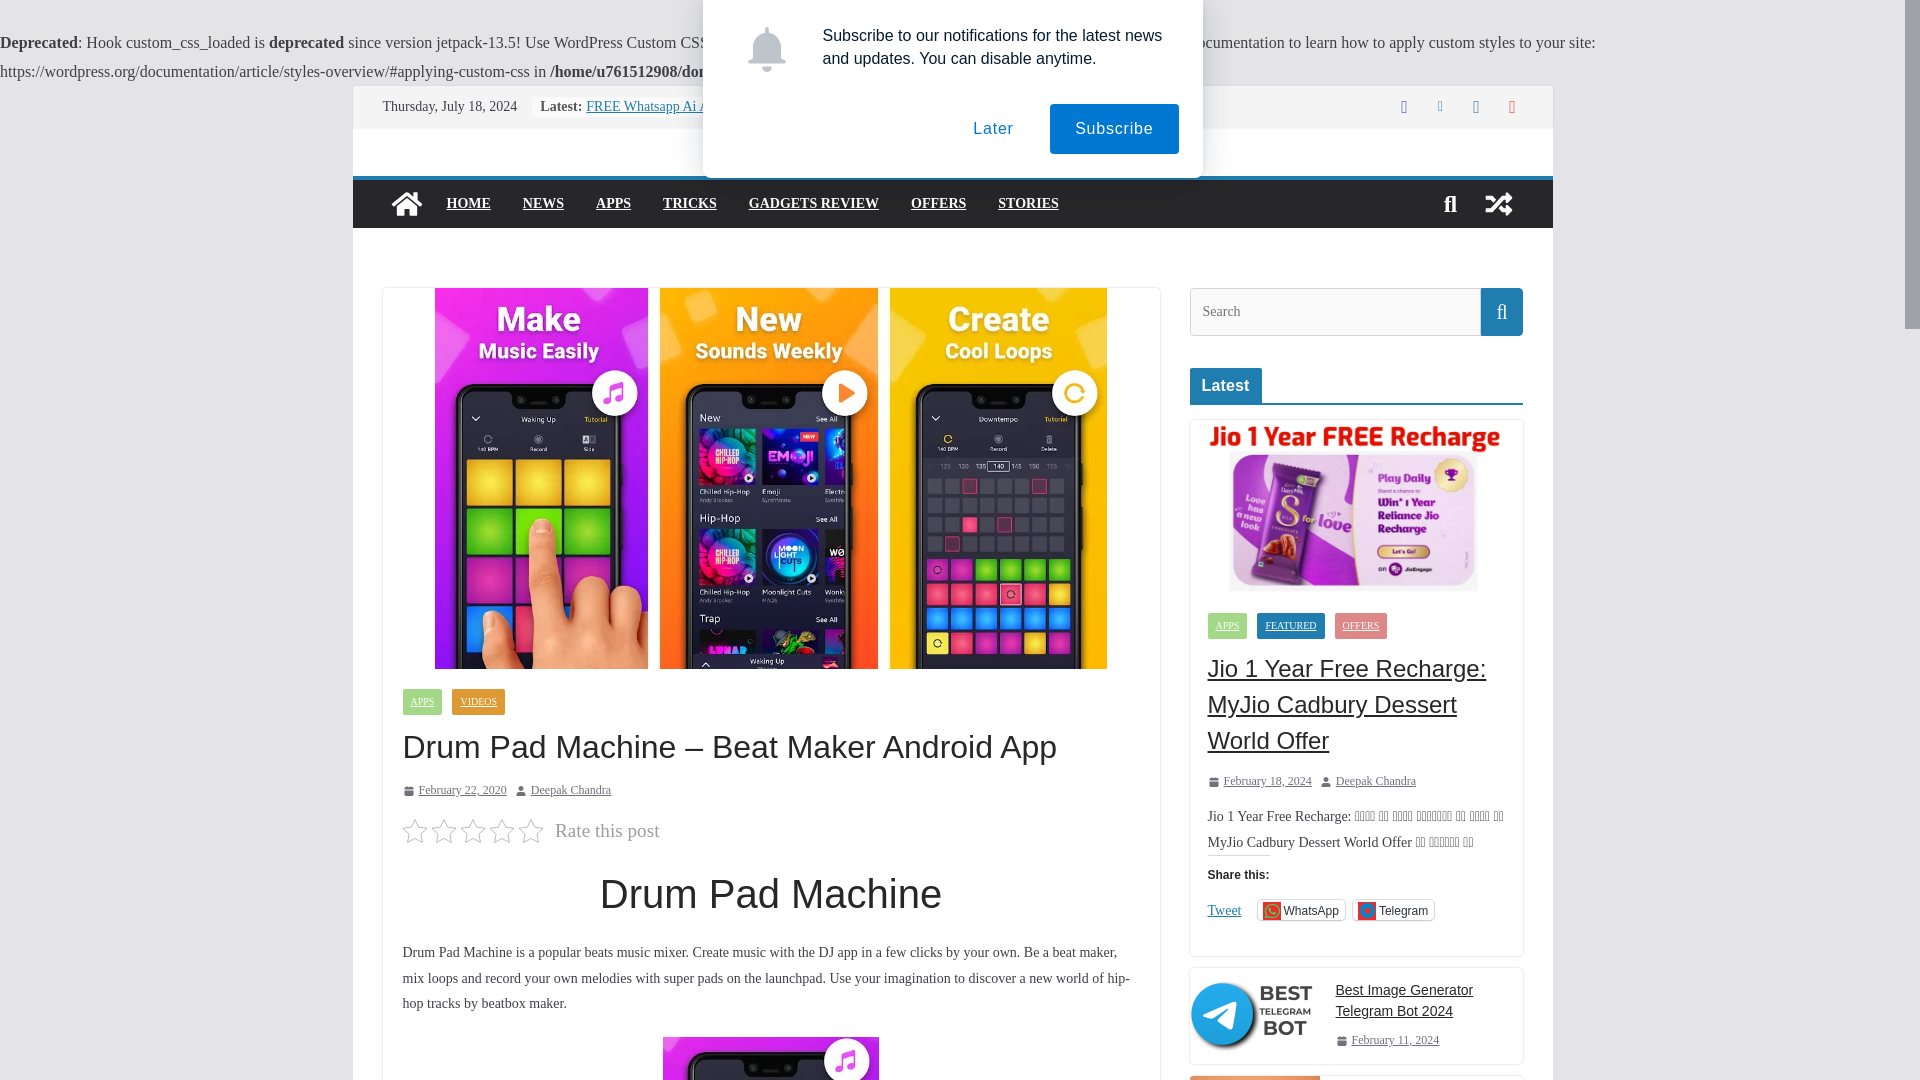 The image size is (1920, 1080). What do you see at coordinates (938, 204) in the screenshot?
I see `OFFERS` at bounding box center [938, 204].